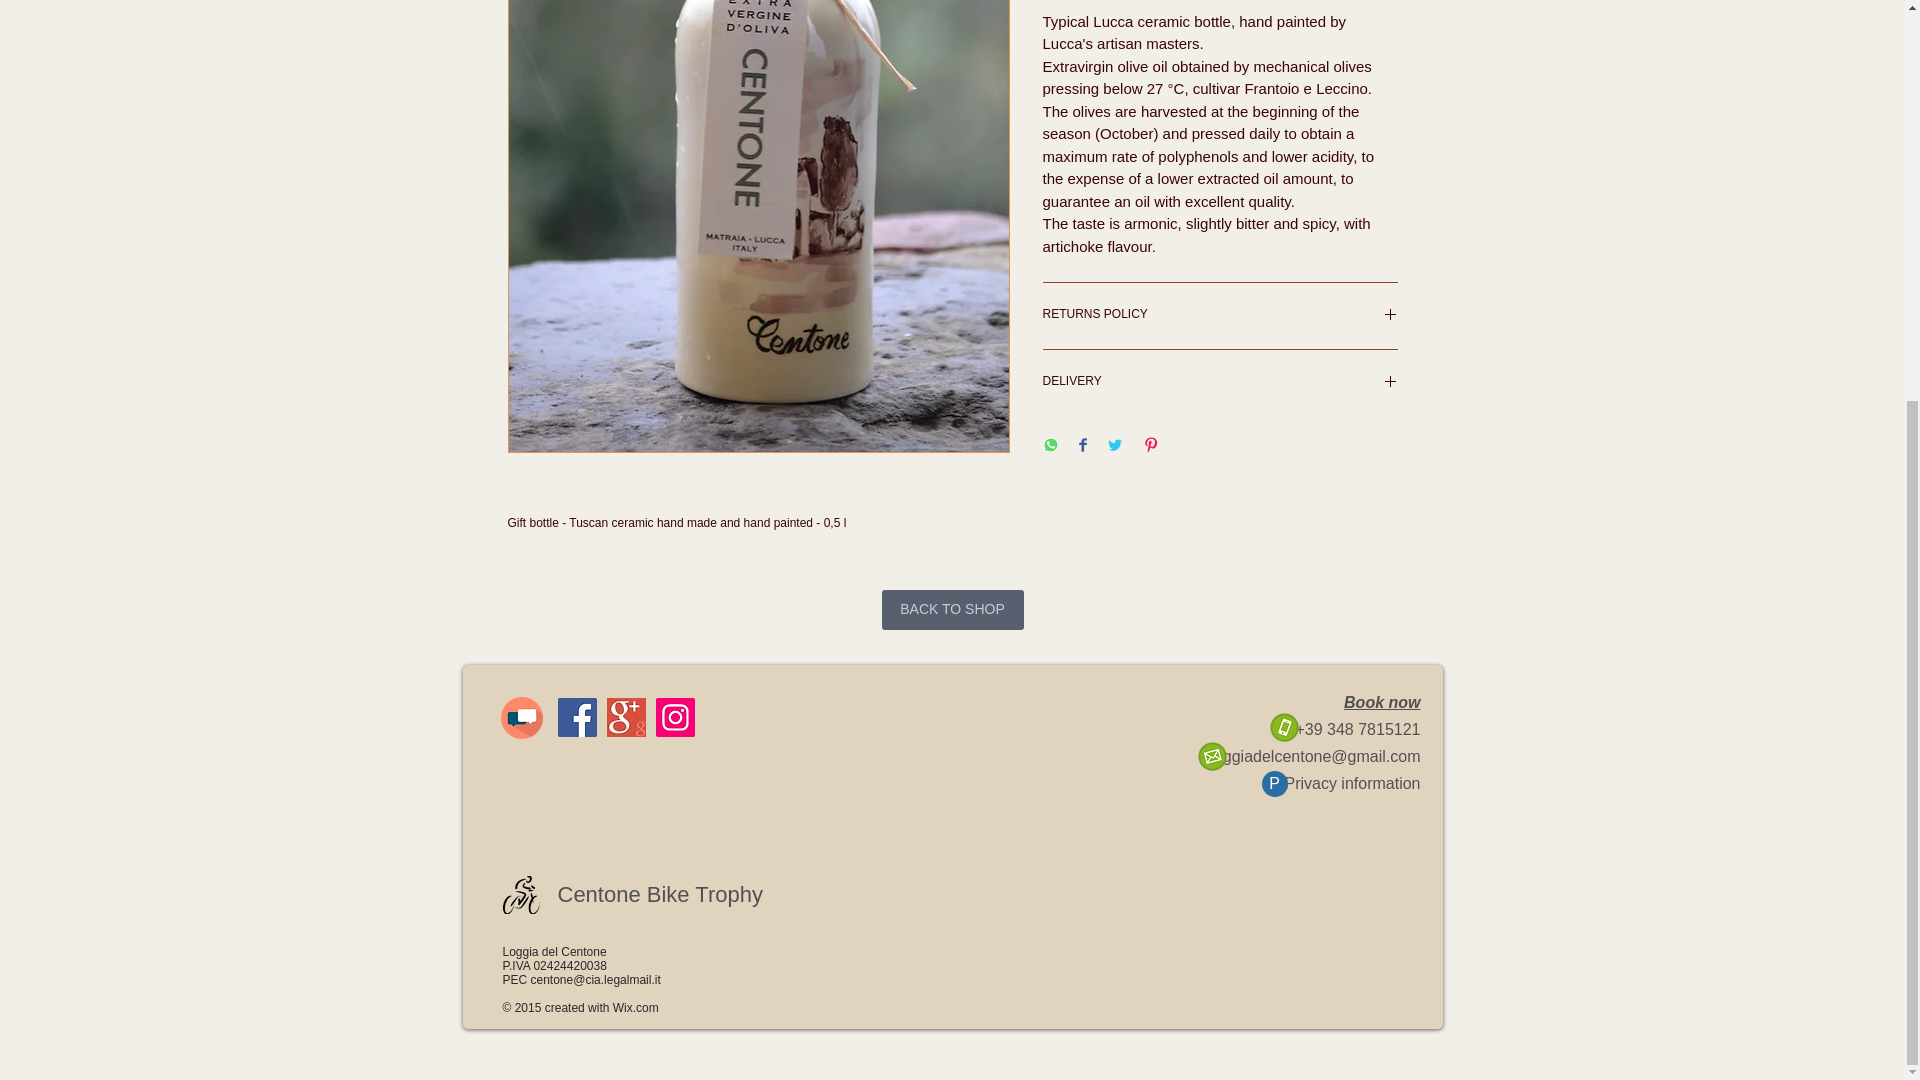  I want to click on Wix.com, so click(635, 1008).